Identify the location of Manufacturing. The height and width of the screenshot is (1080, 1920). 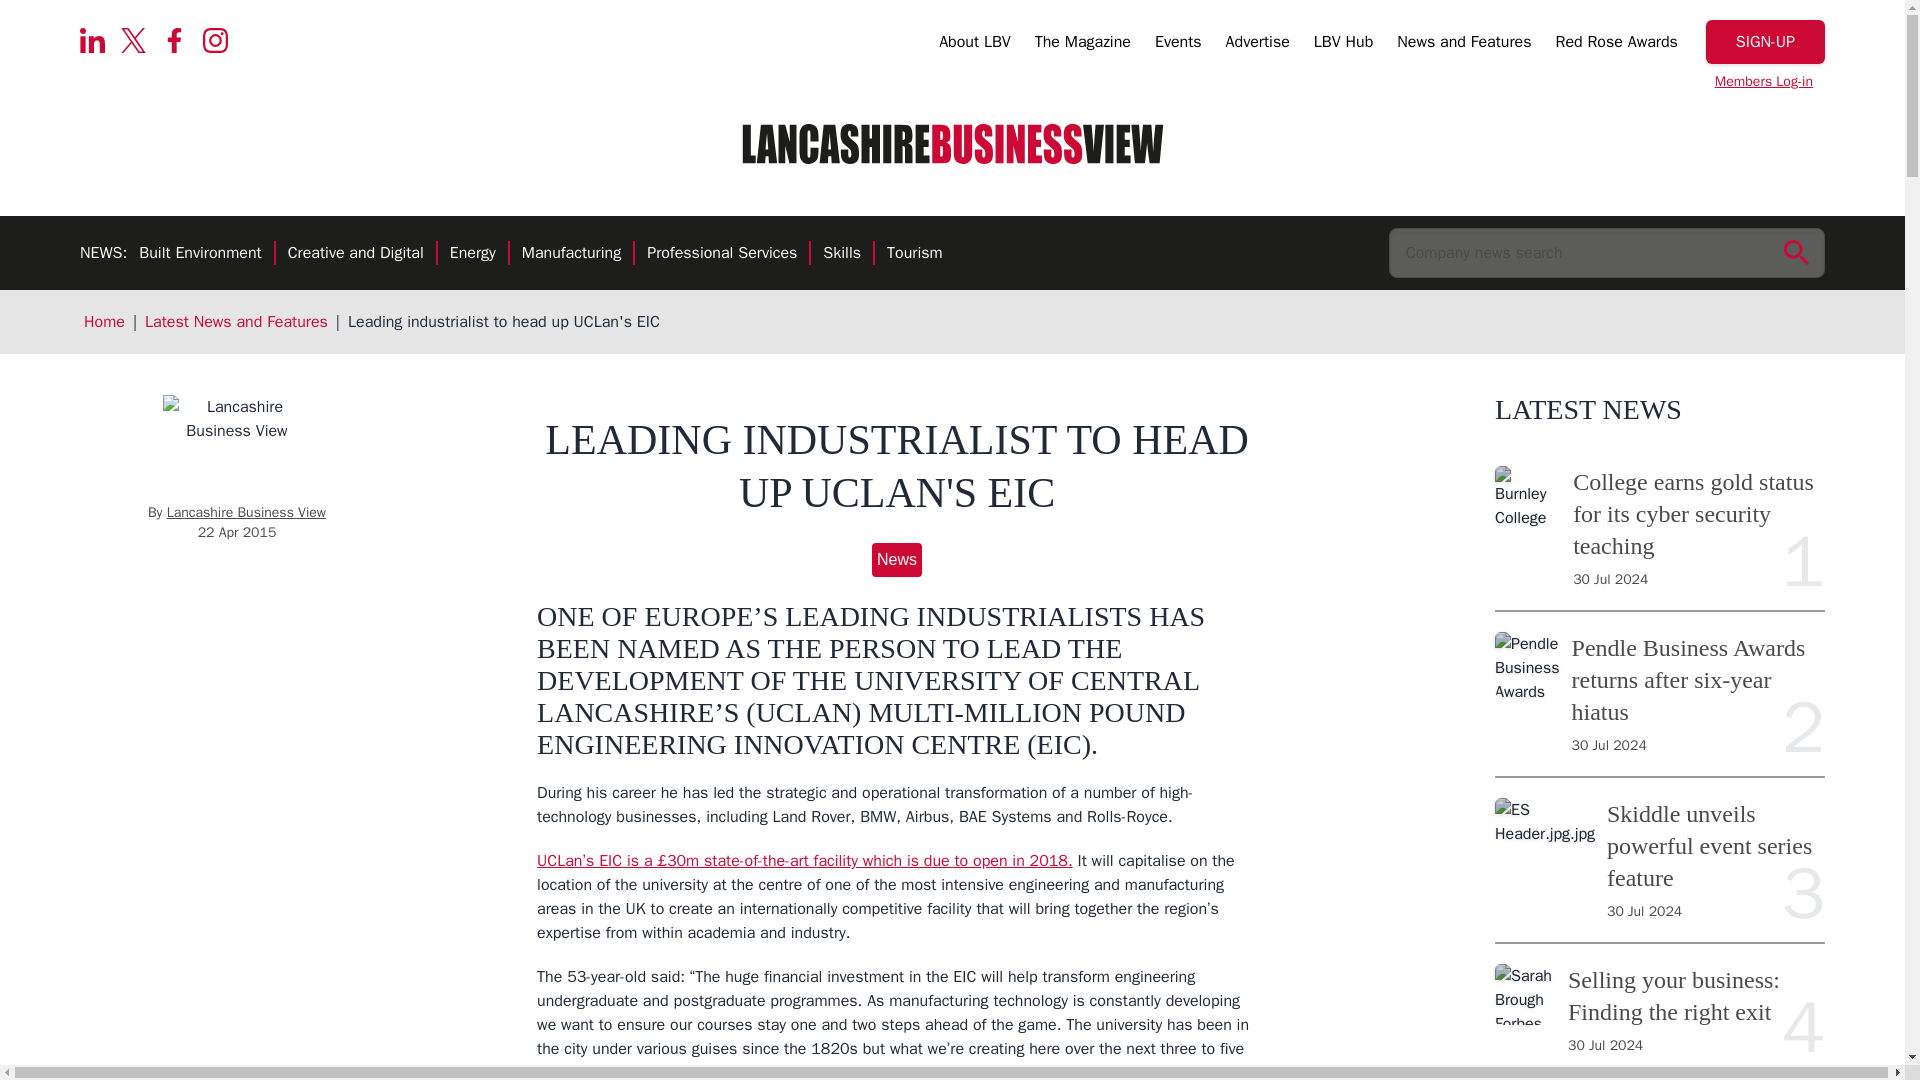
(571, 254).